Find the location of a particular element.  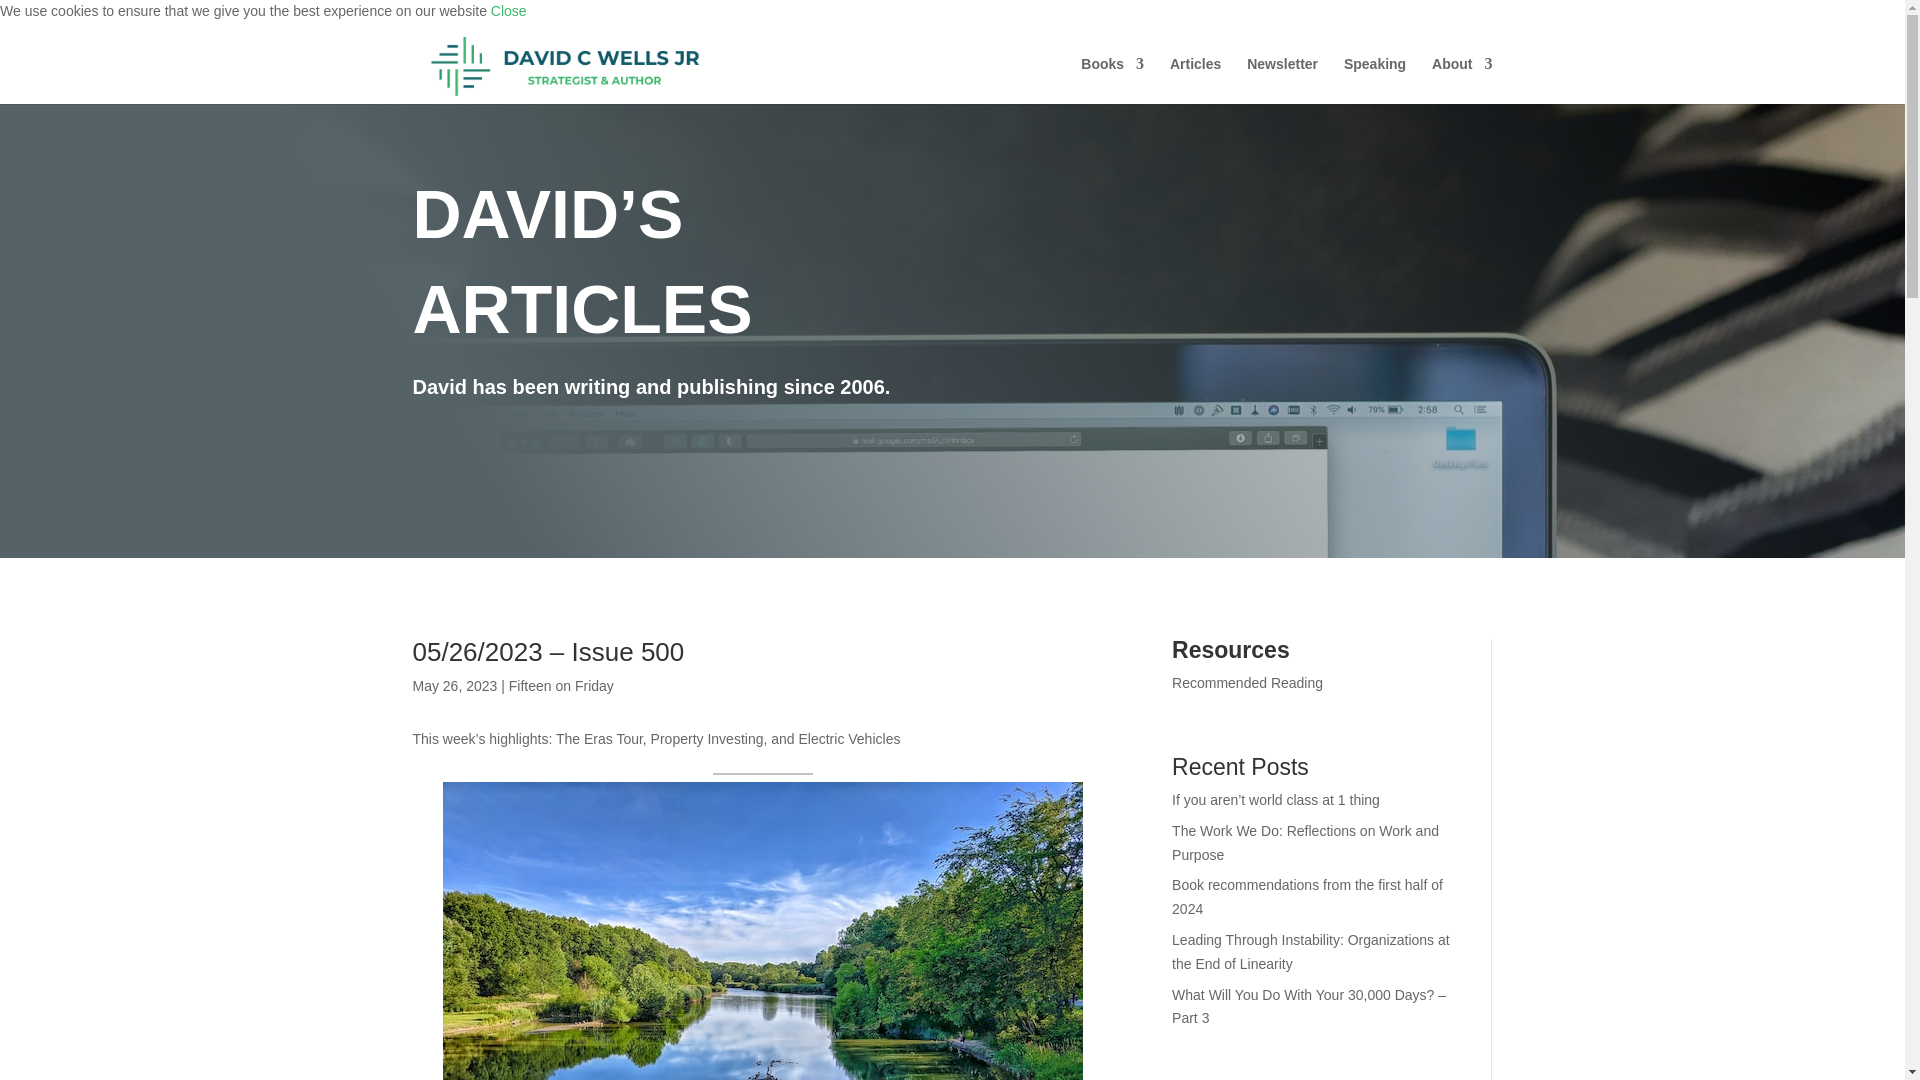

About is located at coordinates (1462, 80).